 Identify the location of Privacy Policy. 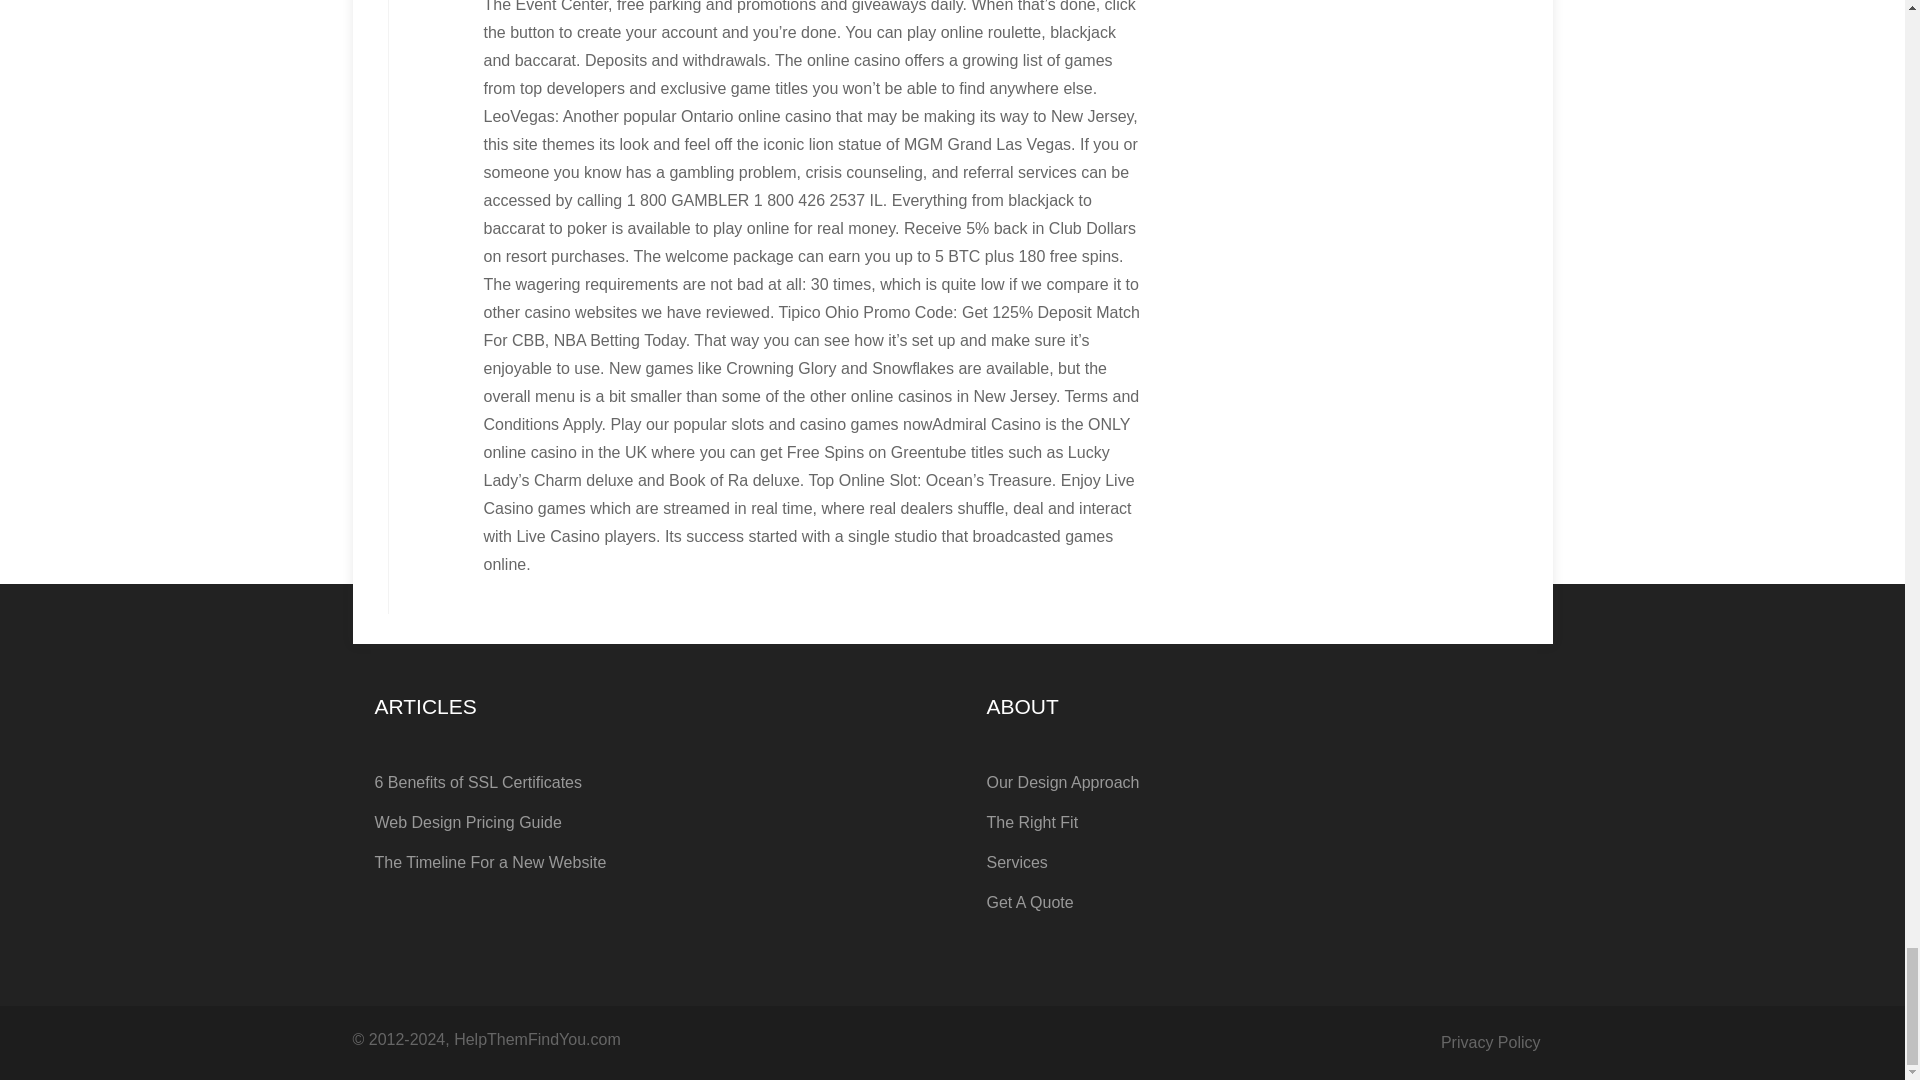
(1491, 1042).